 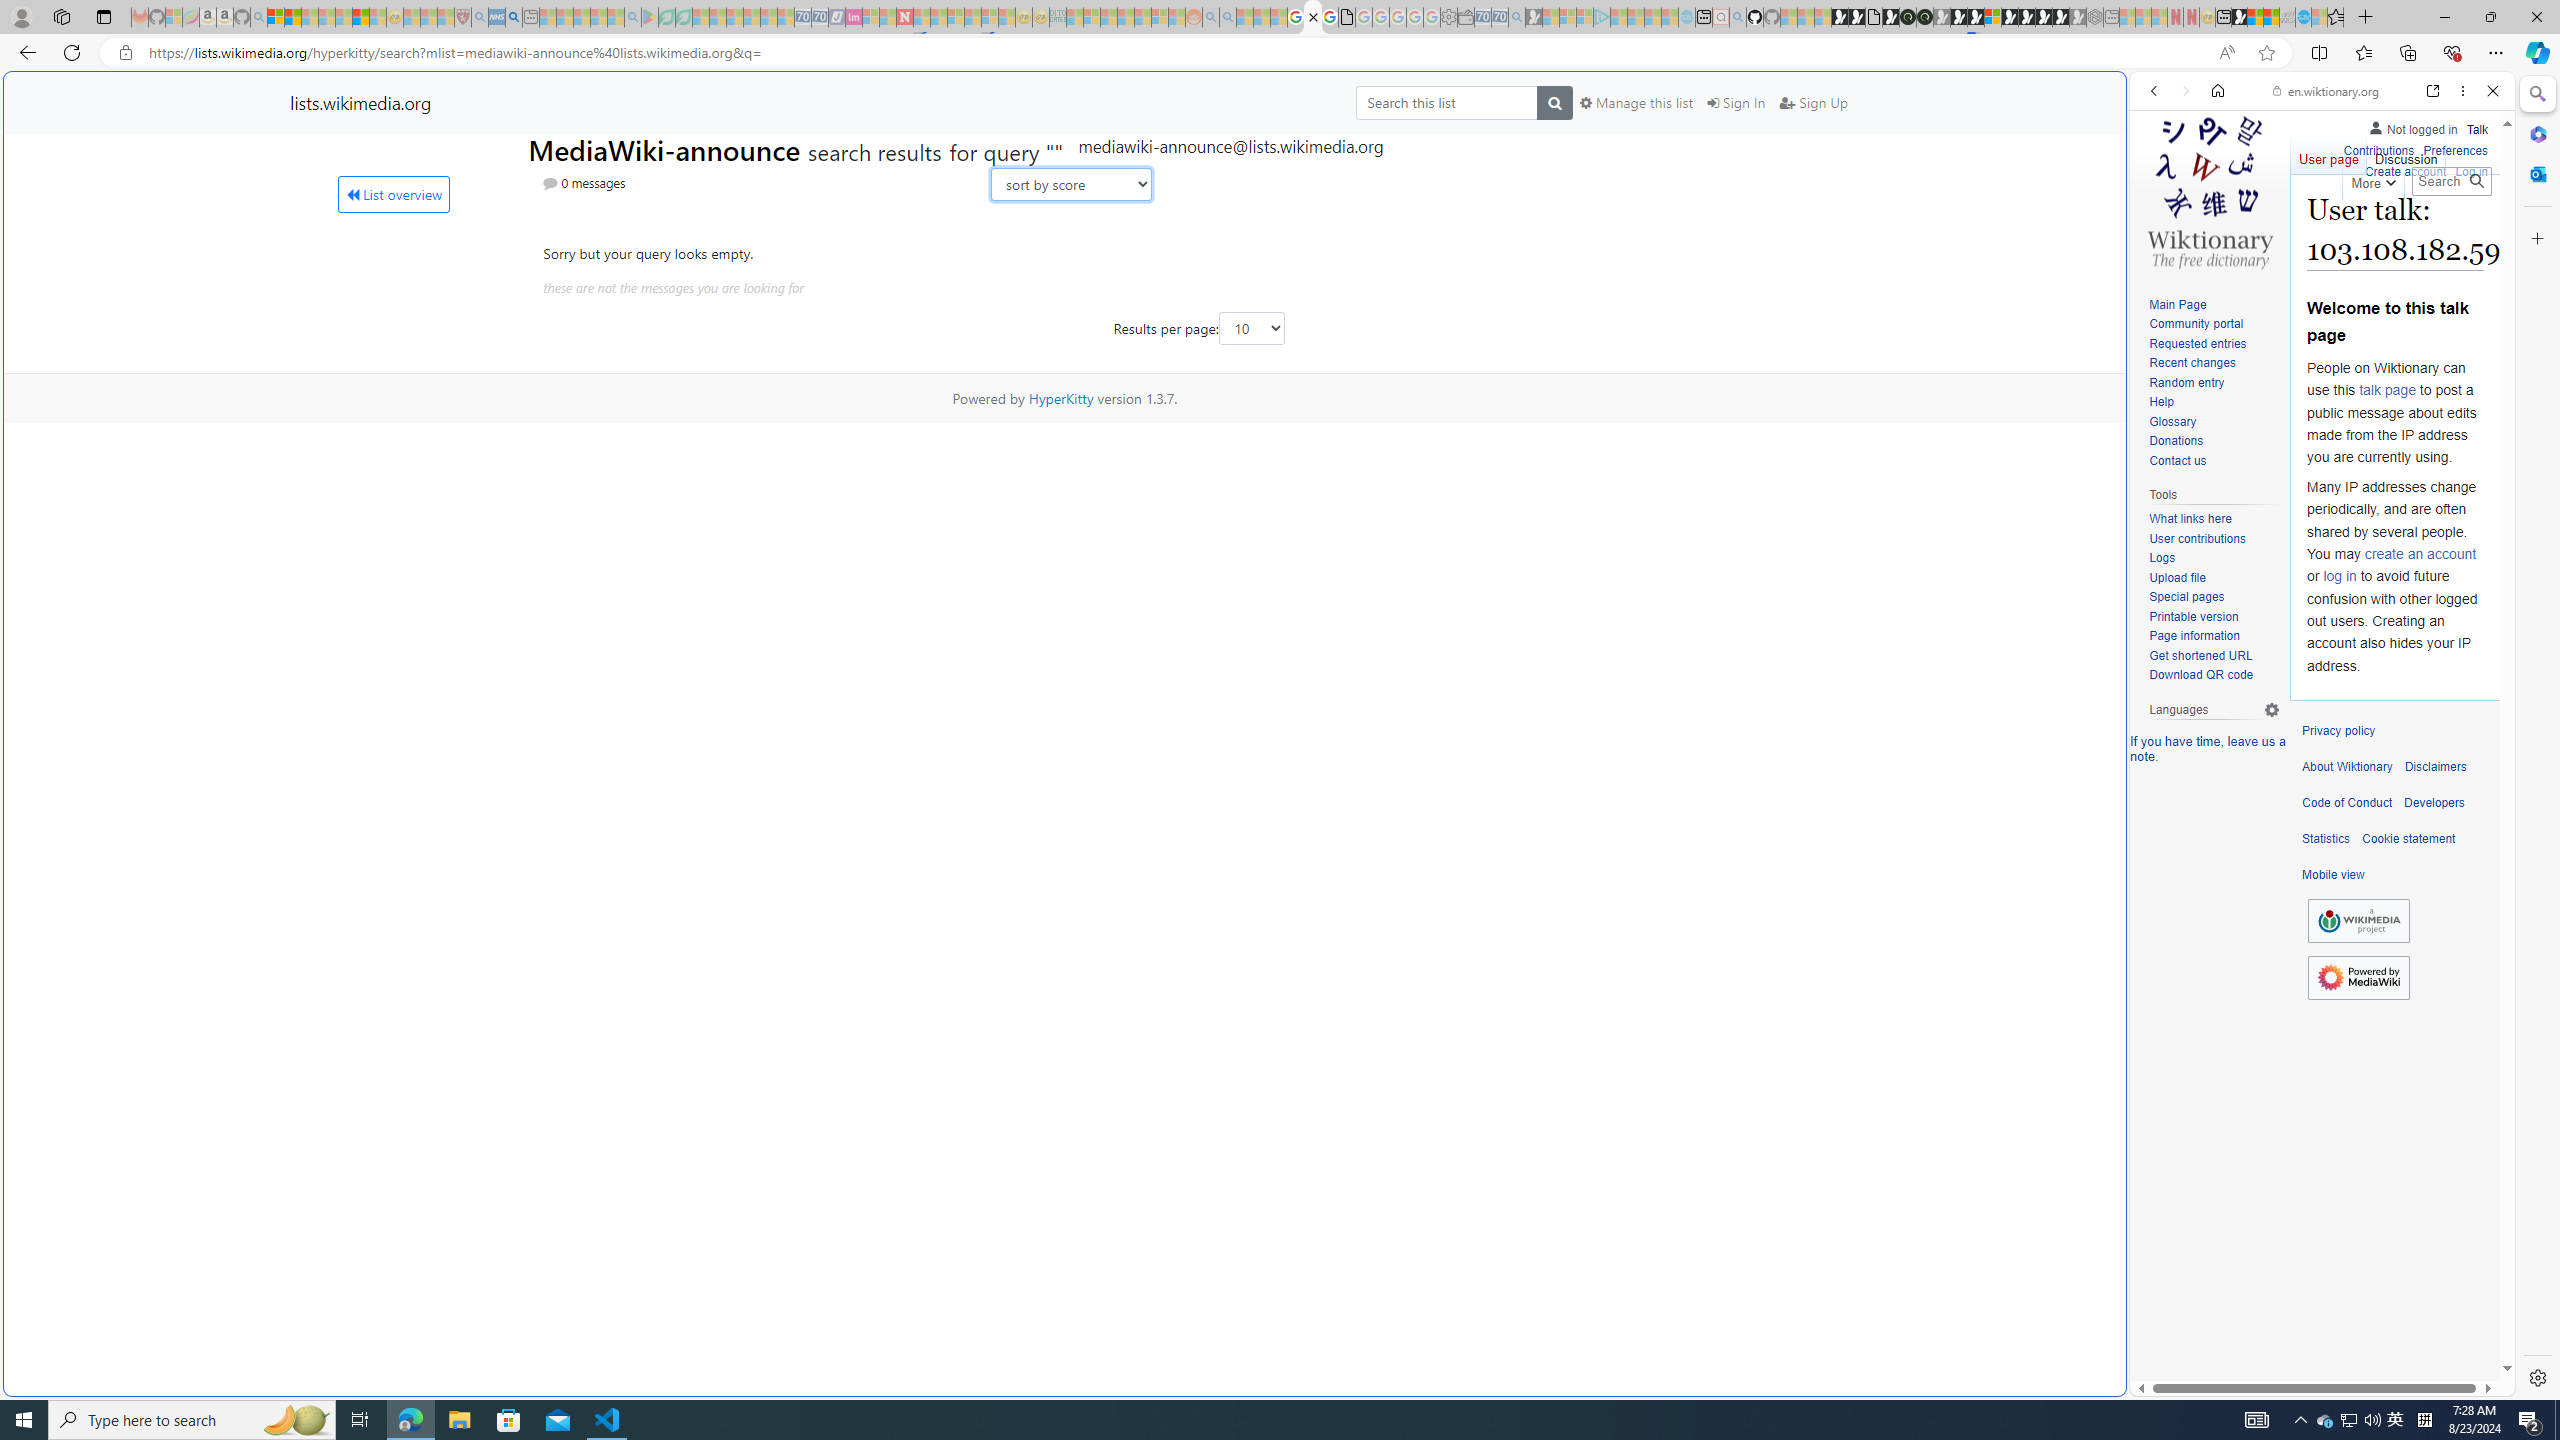 What do you see at coordinates (2404, 169) in the screenshot?
I see `Create account` at bounding box center [2404, 169].